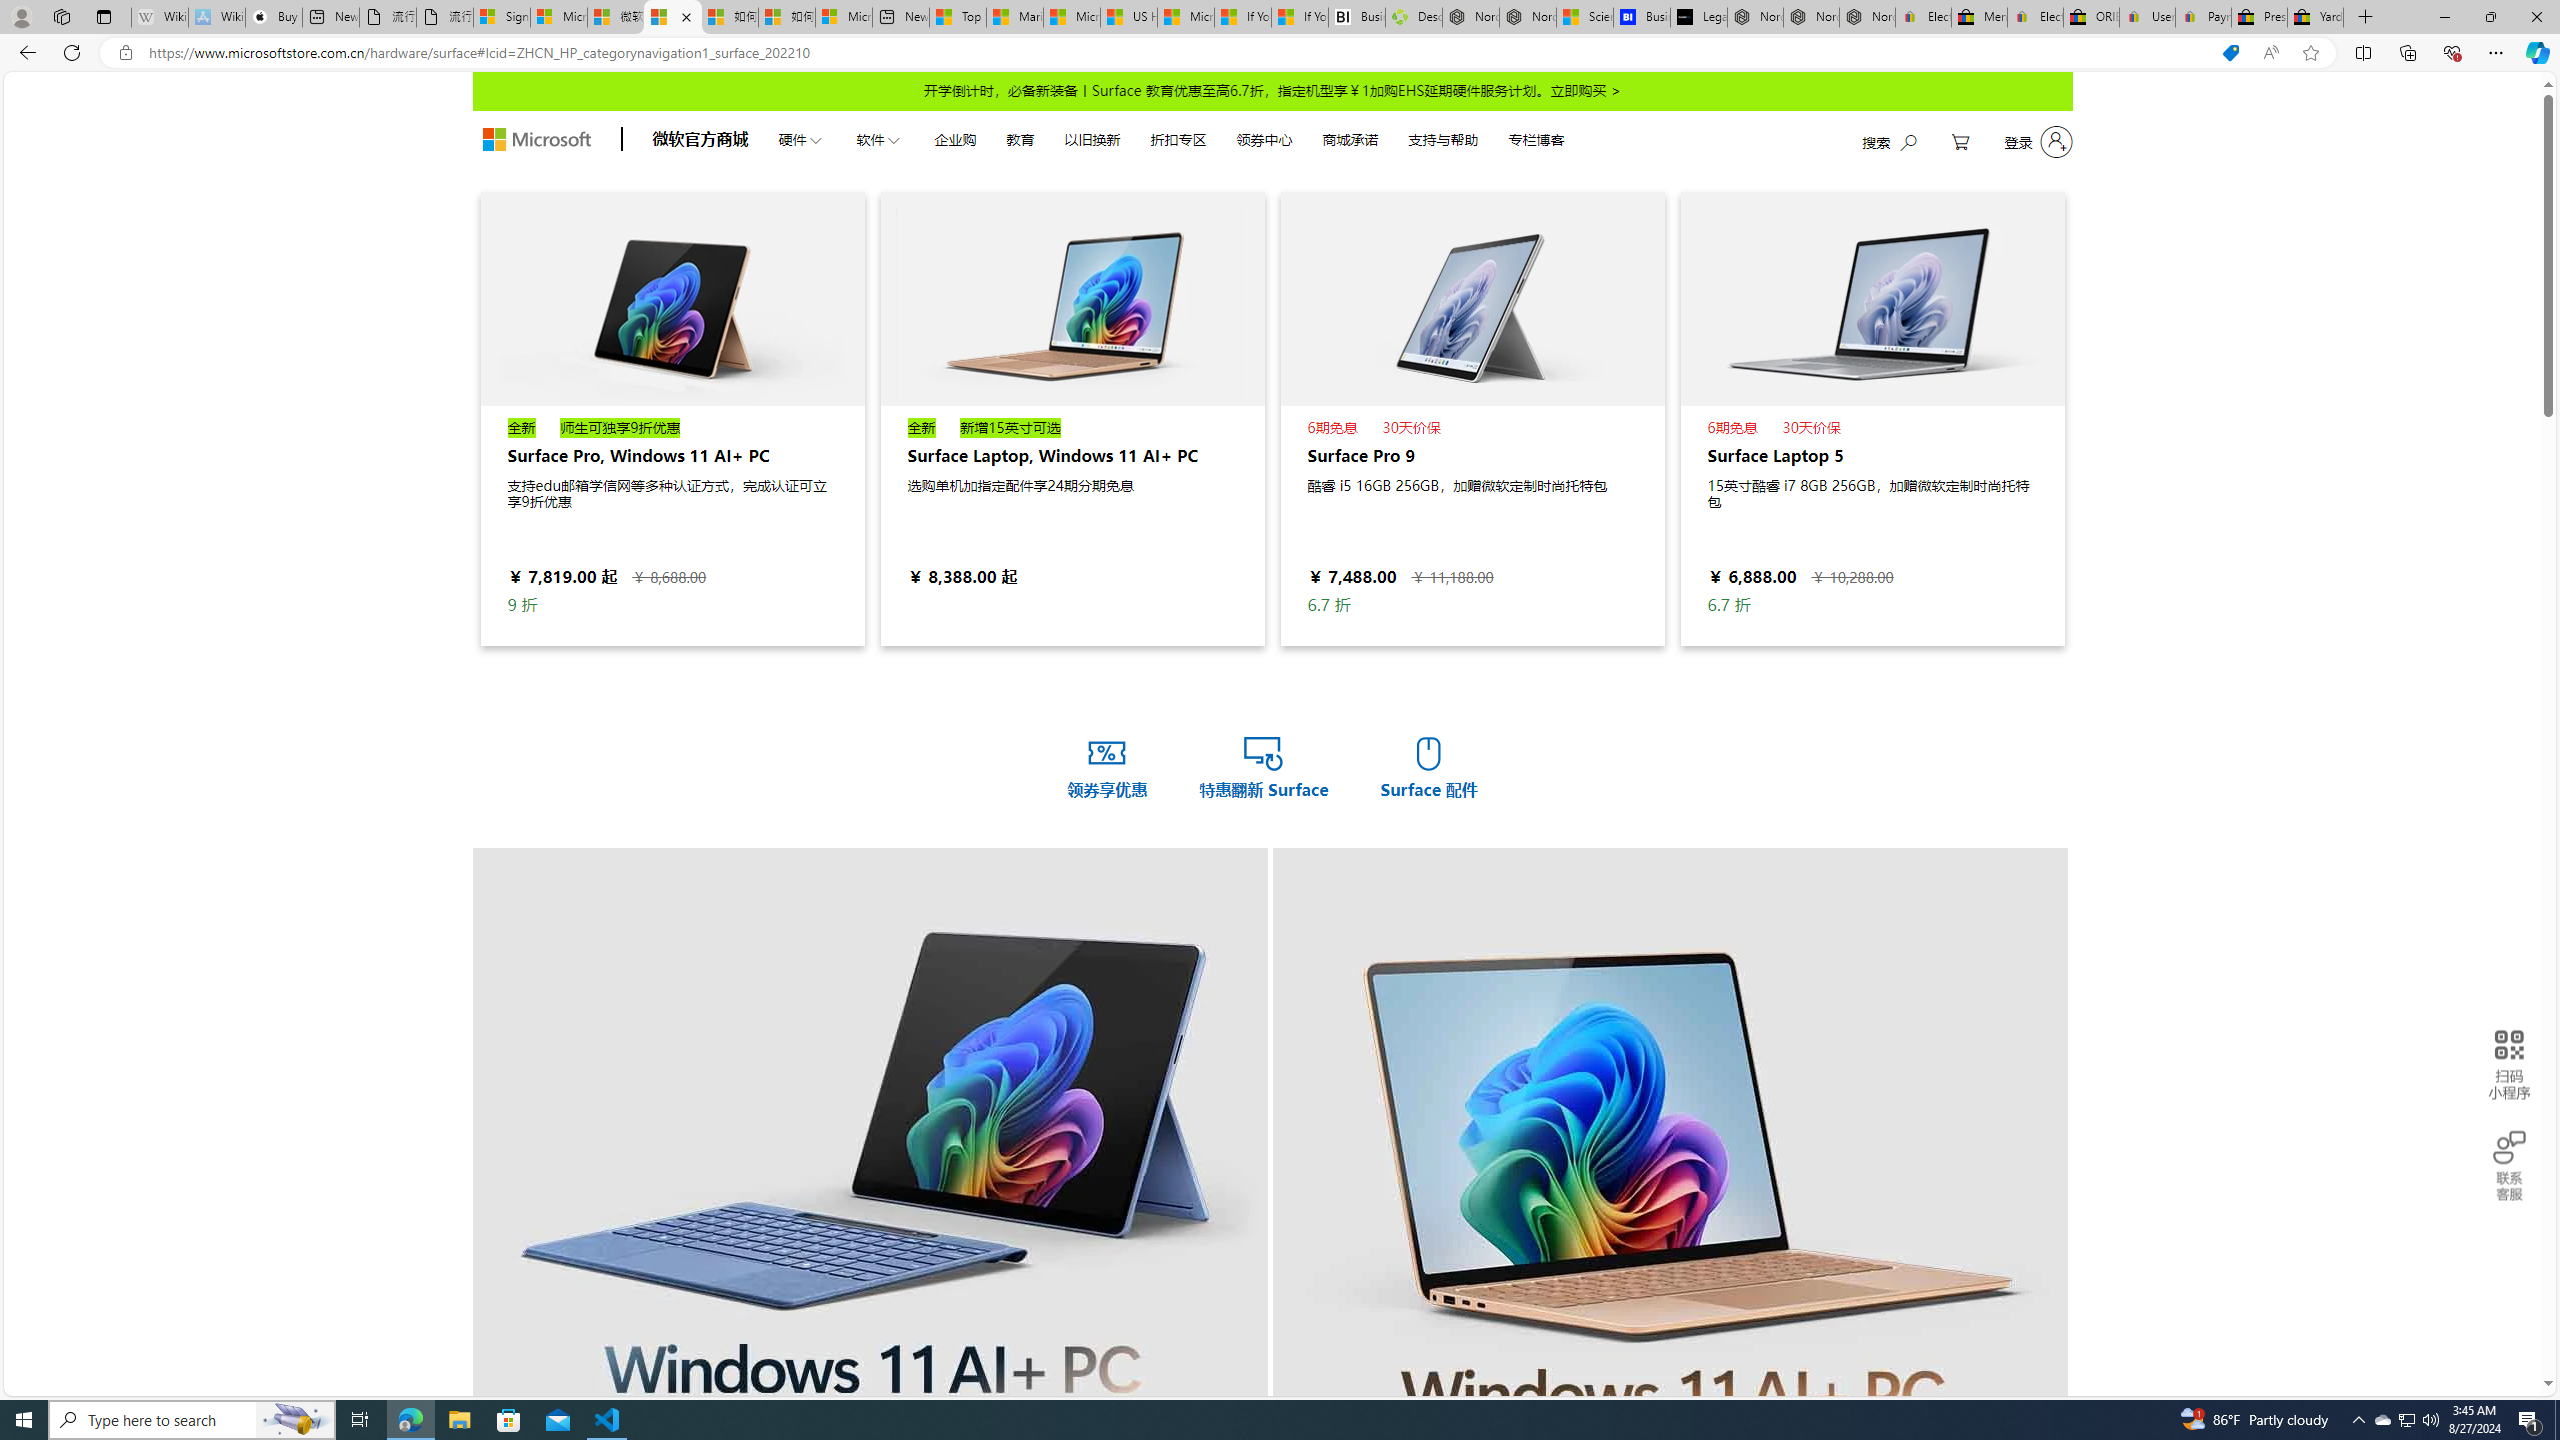  Describe the element at coordinates (1472, 298) in the screenshot. I see `Surface Pro 9` at that location.